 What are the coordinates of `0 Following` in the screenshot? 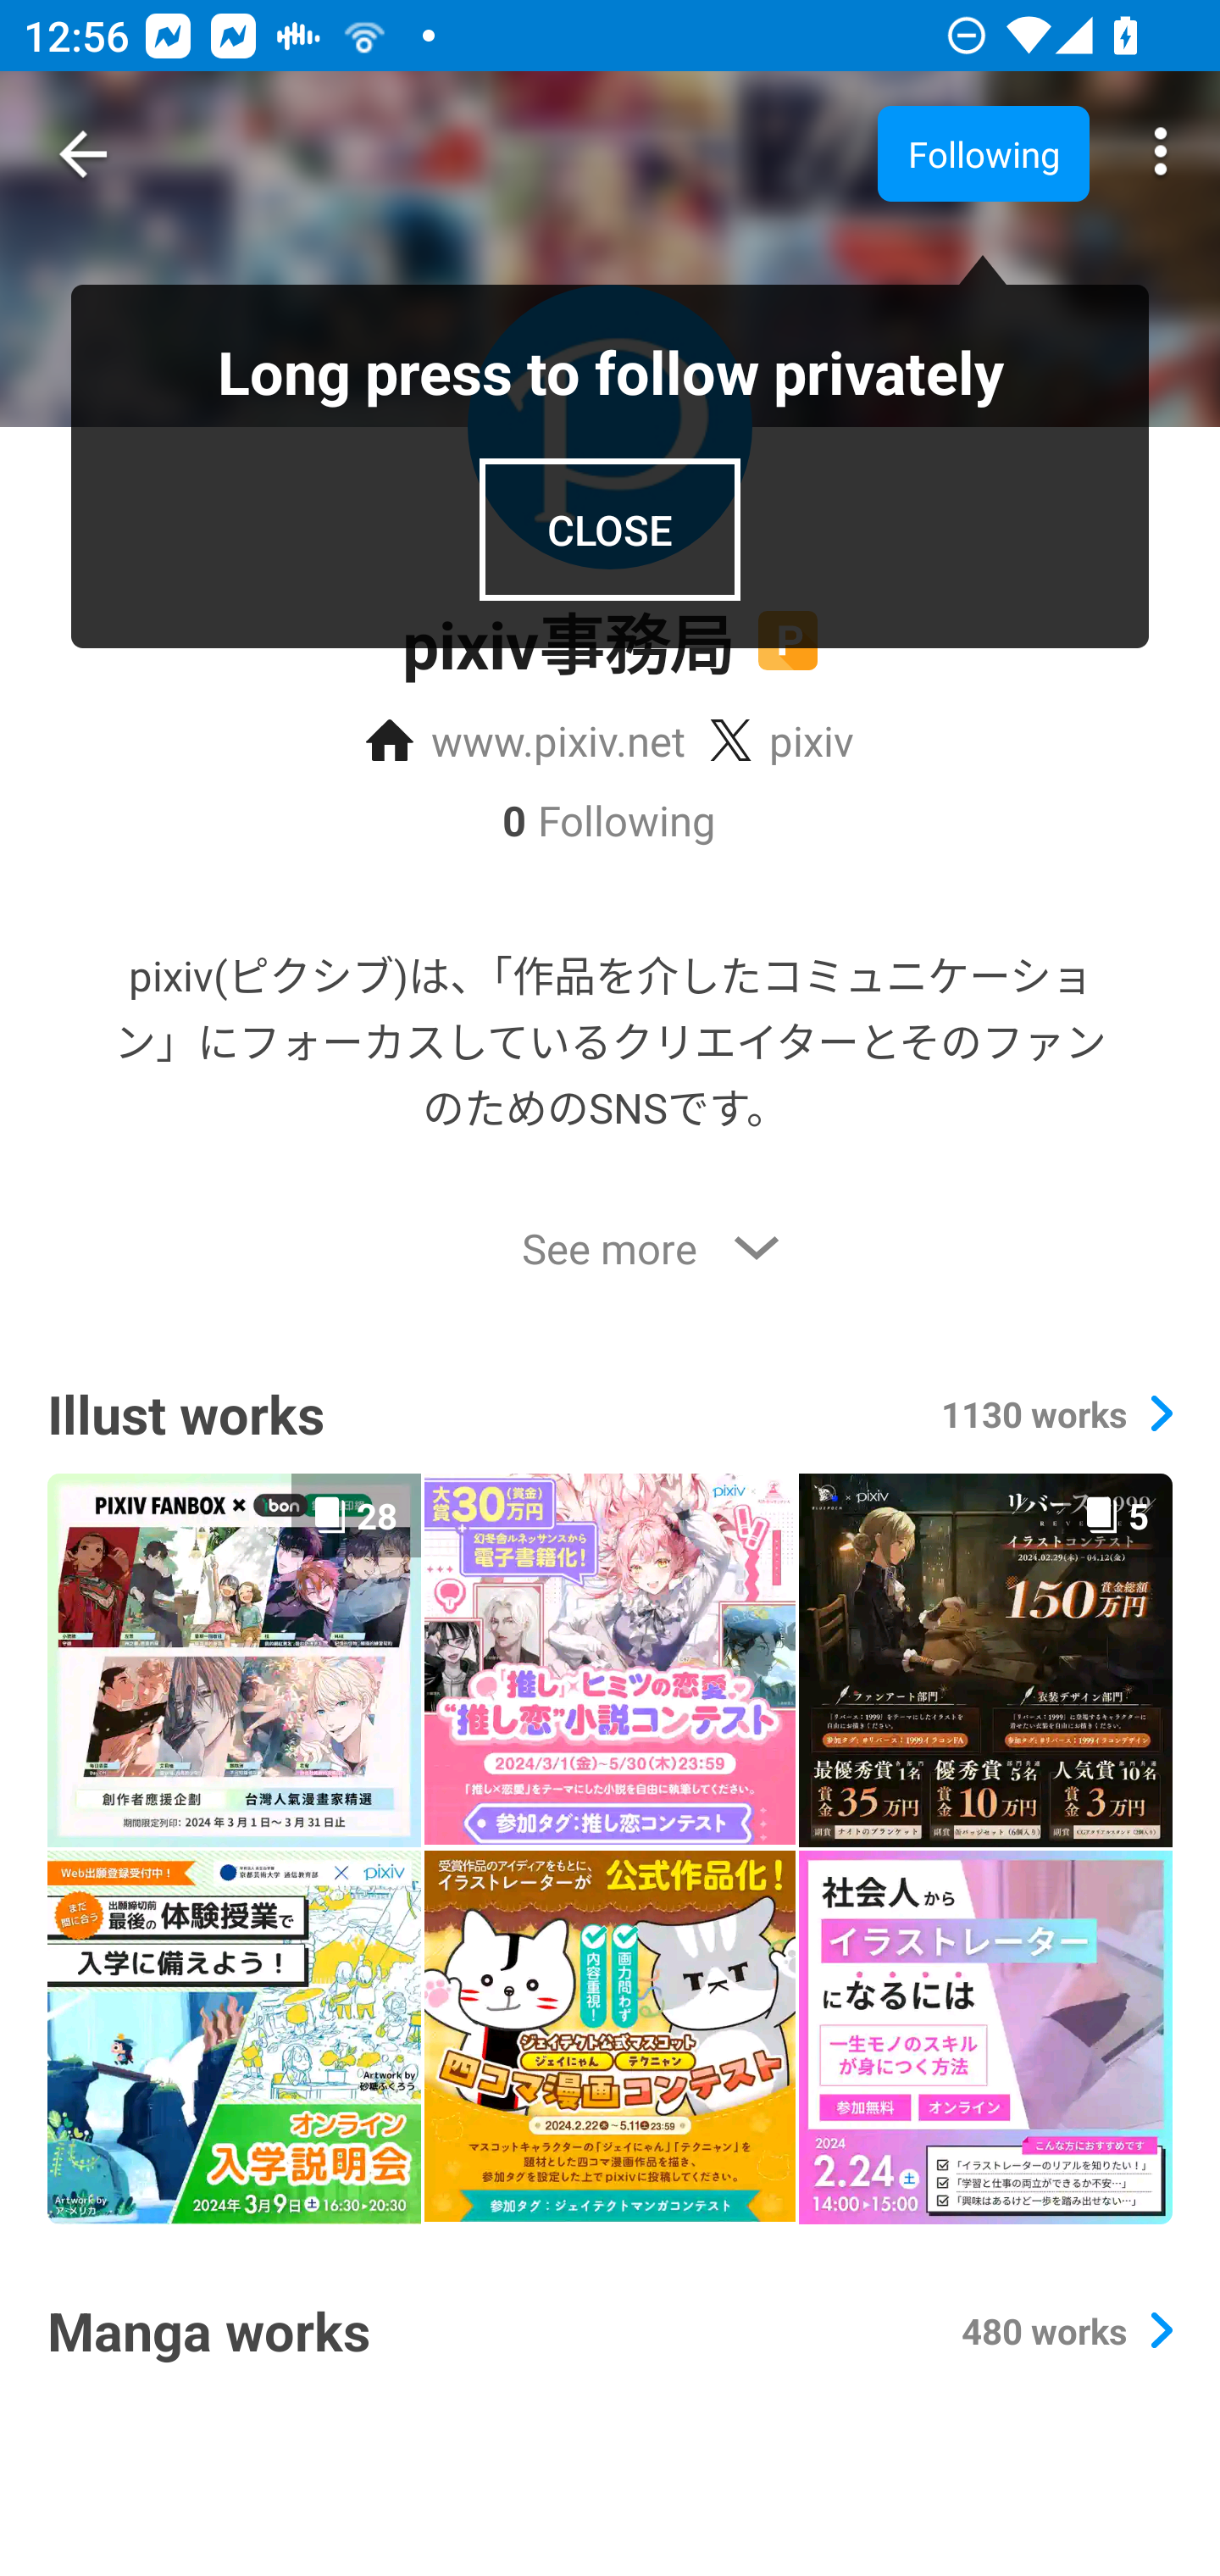 It's located at (610, 820).